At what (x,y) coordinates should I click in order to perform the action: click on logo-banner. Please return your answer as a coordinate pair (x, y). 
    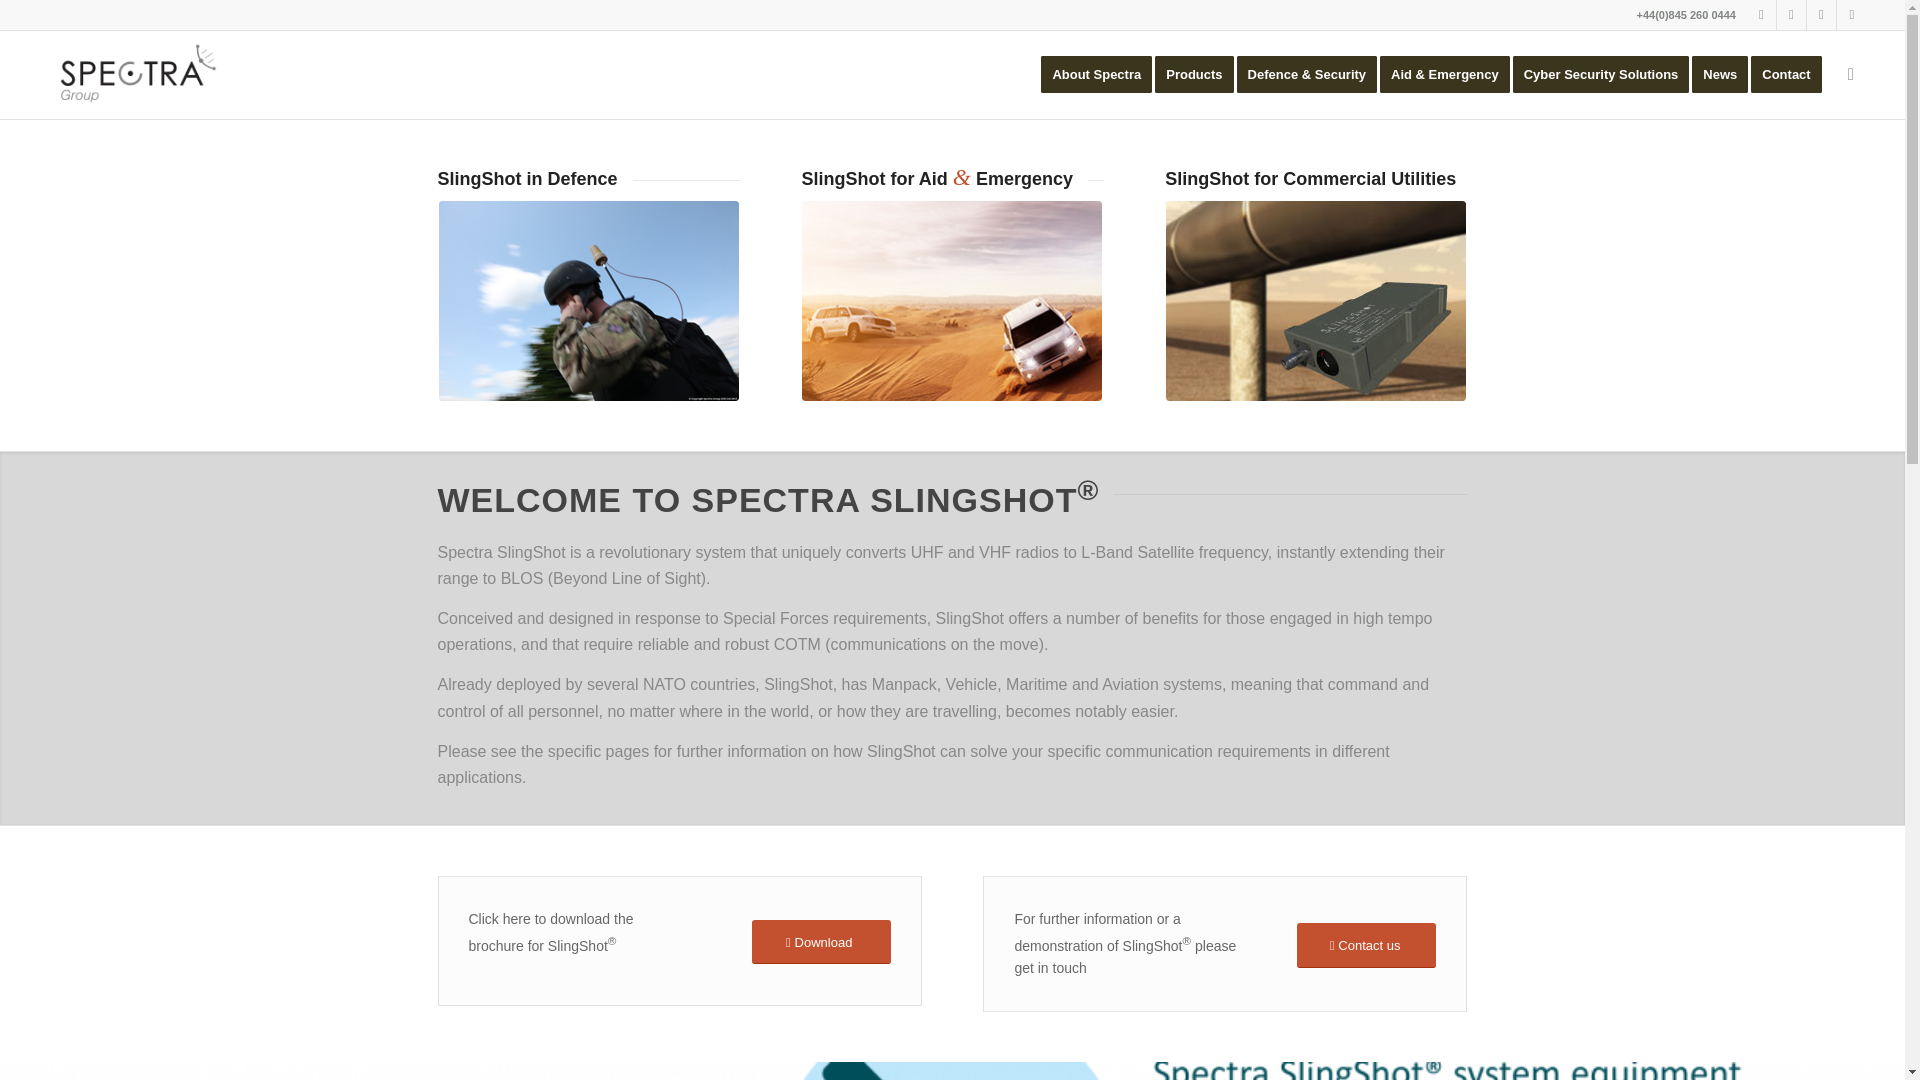
    Looking at the image, I should click on (134, 75).